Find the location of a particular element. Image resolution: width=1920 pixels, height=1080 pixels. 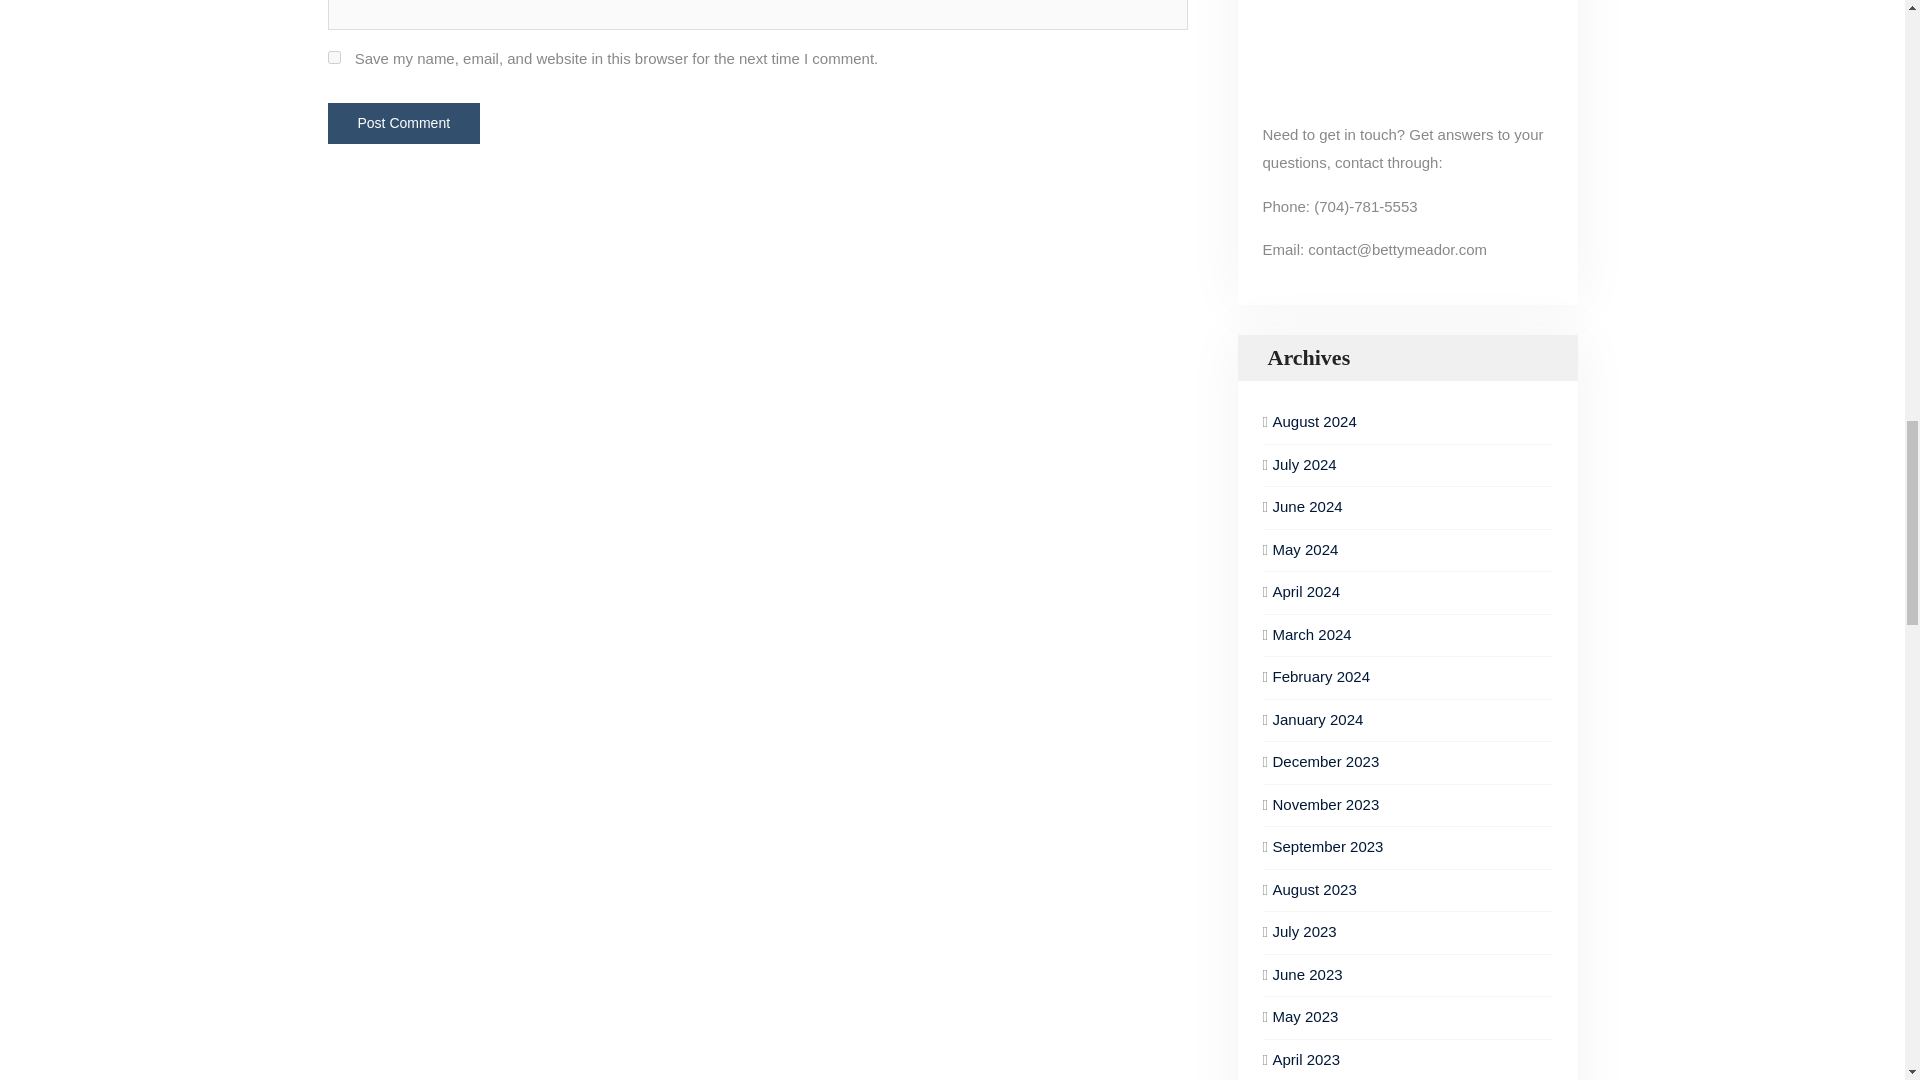

yes is located at coordinates (334, 56).